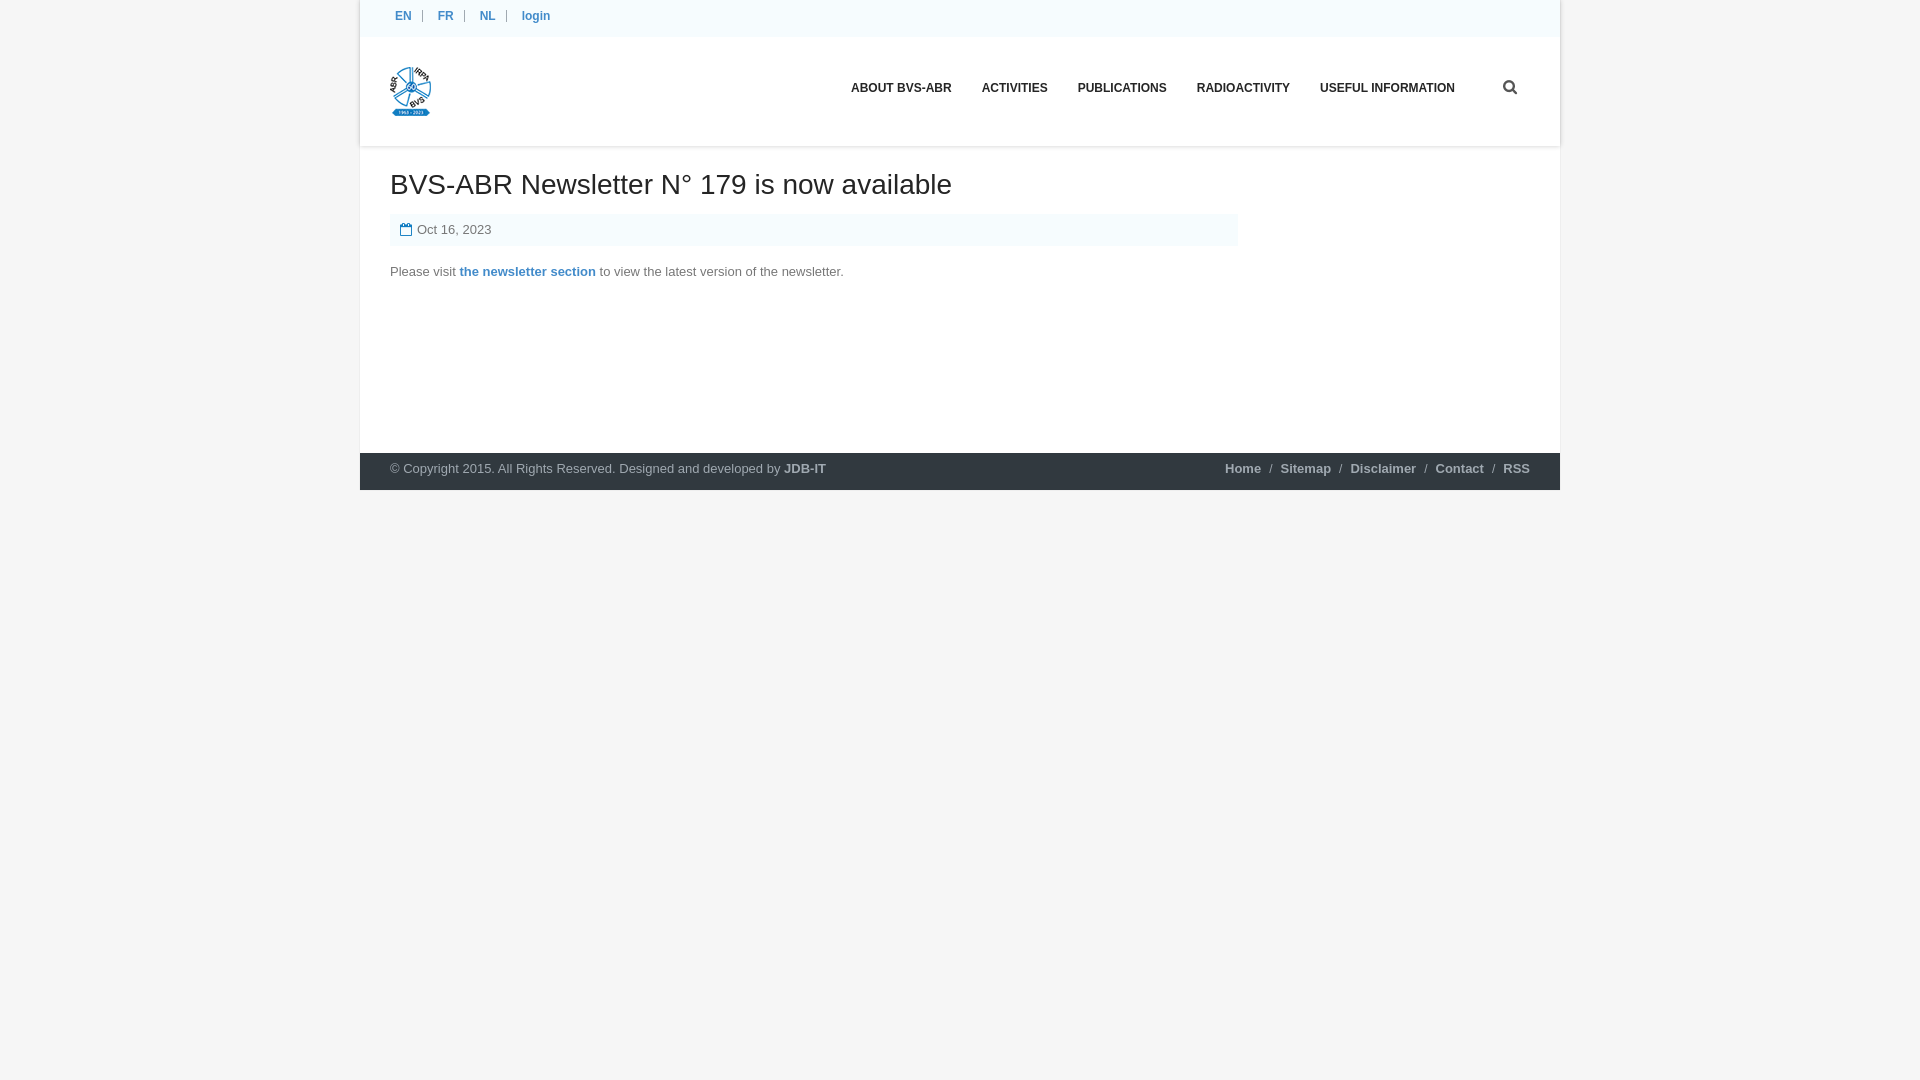 The height and width of the screenshot is (1080, 1920). Describe the element at coordinates (805, 468) in the screenshot. I see `JDB-IT` at that location.